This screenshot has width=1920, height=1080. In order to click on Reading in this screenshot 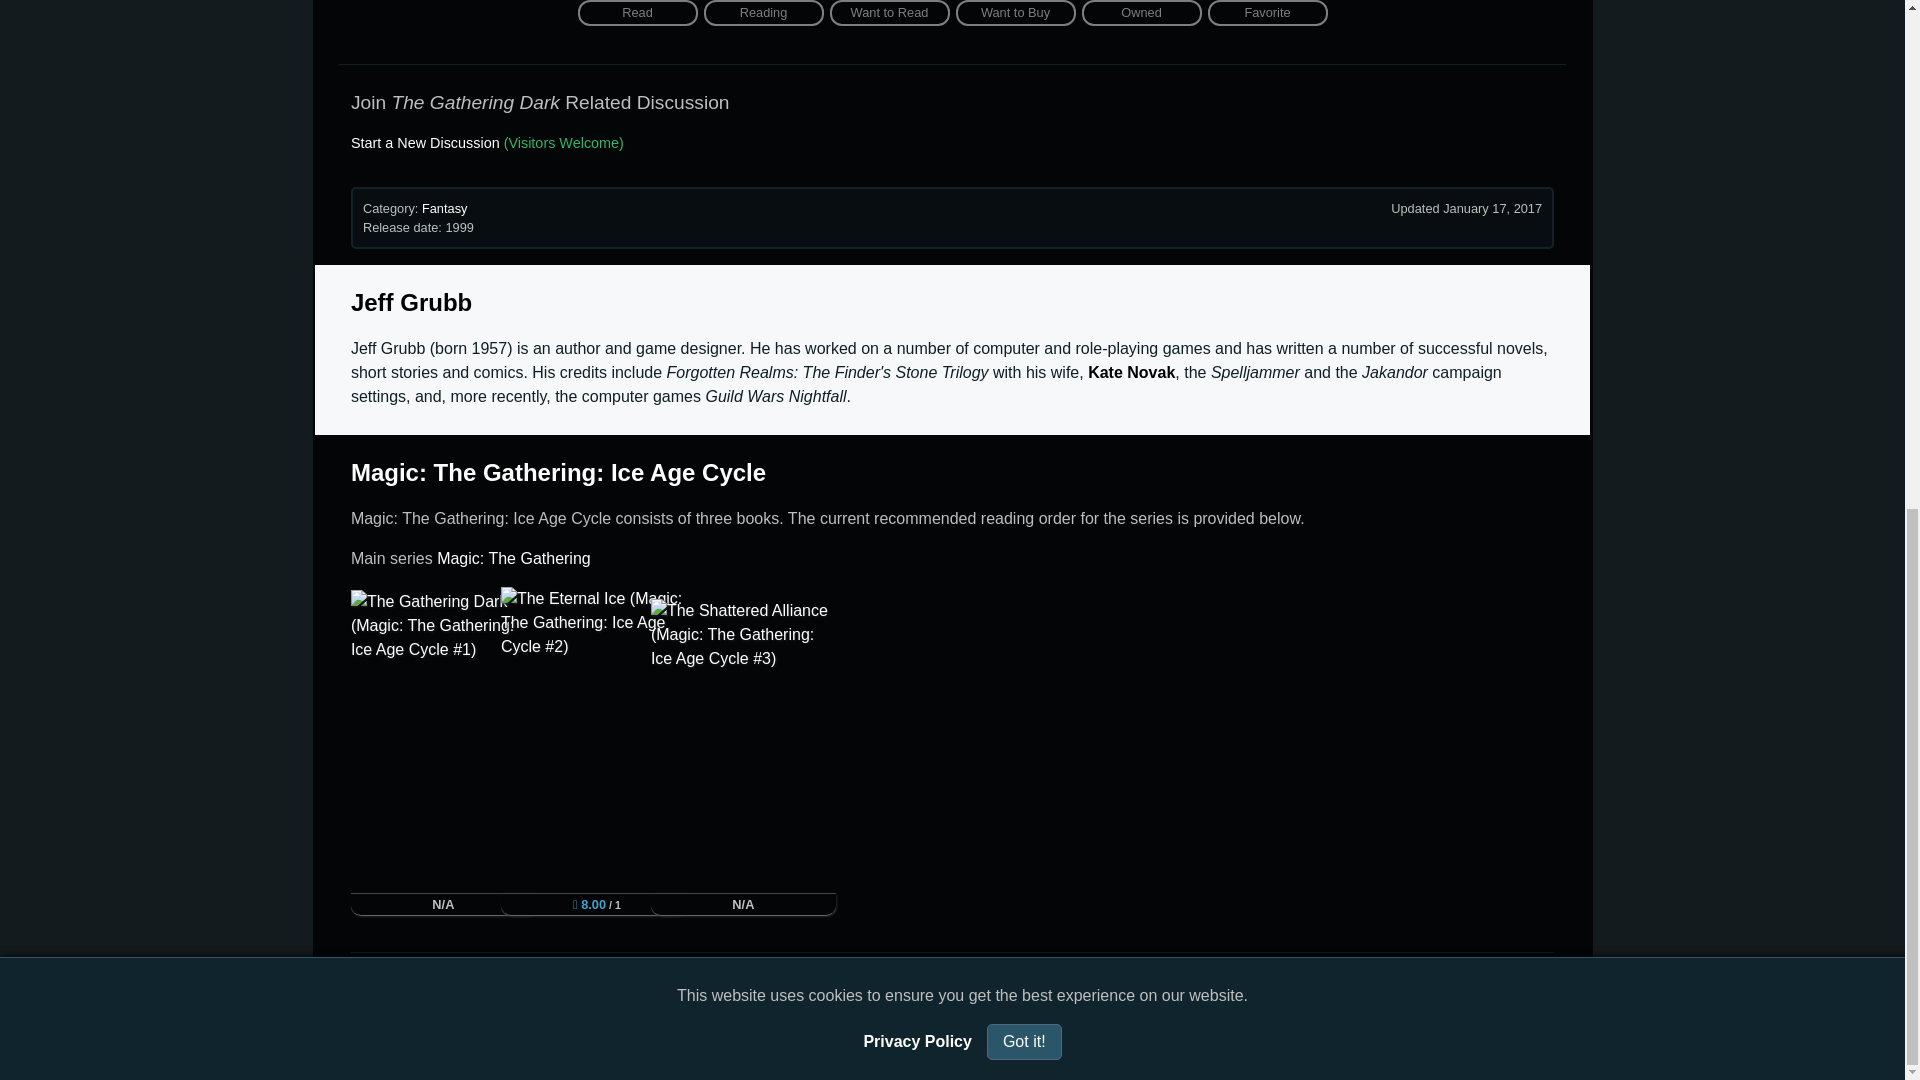, I will do `click(764, 12)`.